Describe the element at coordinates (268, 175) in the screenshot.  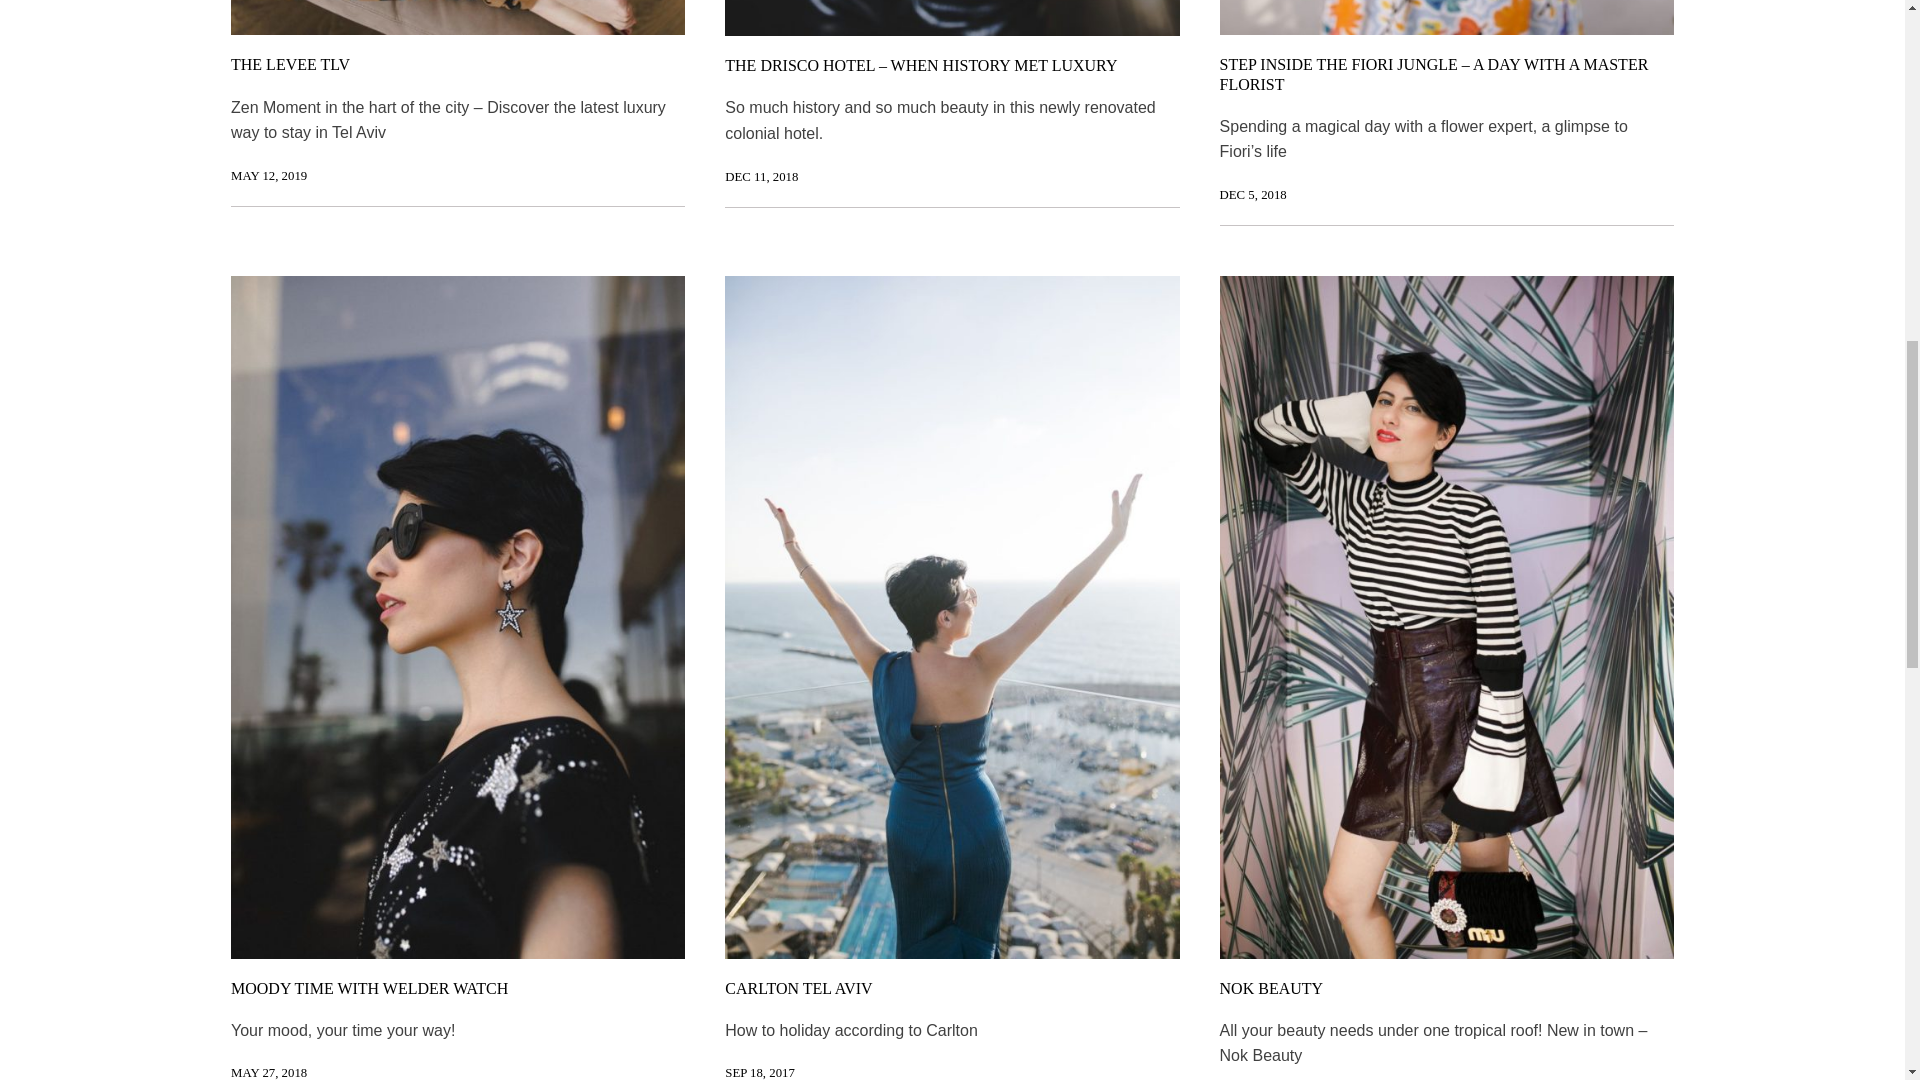
I see `MAY 12, 2019` at that location.